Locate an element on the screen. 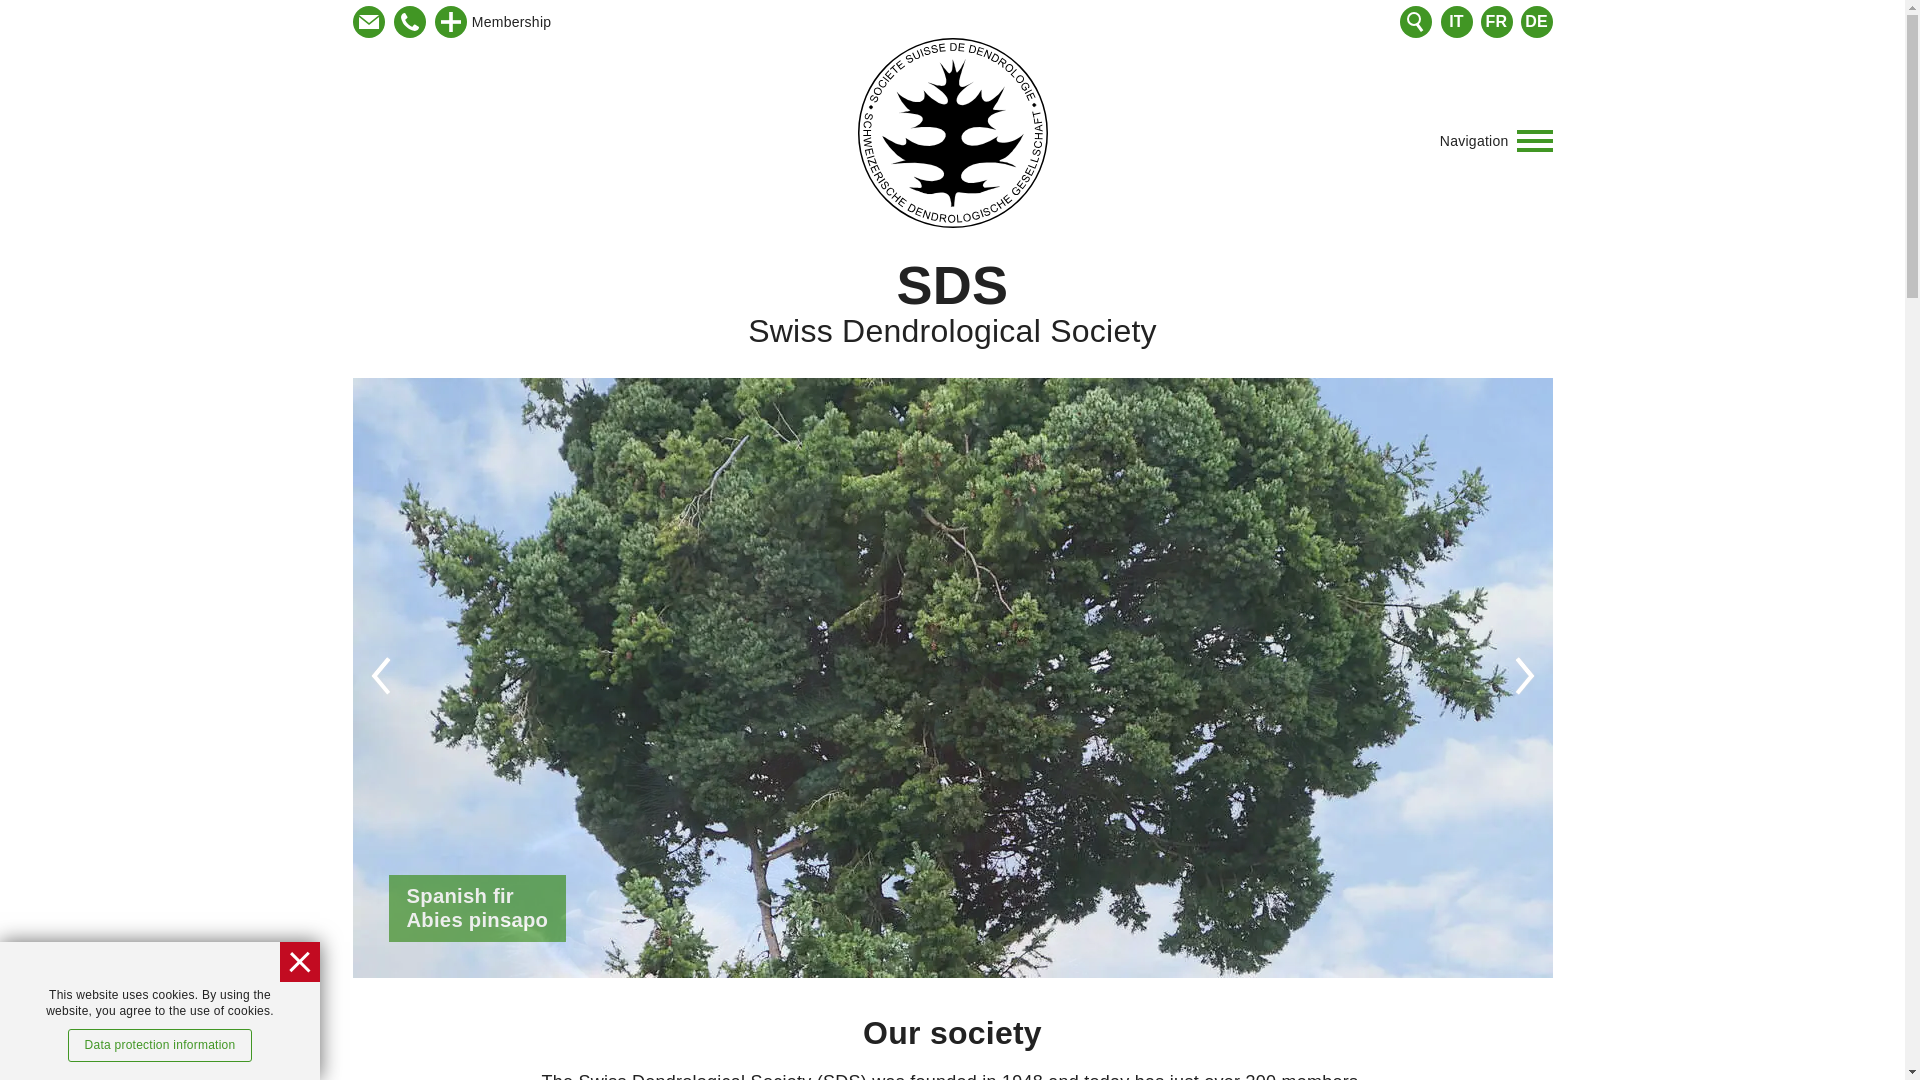  IT is located at coordinates (368, 22).